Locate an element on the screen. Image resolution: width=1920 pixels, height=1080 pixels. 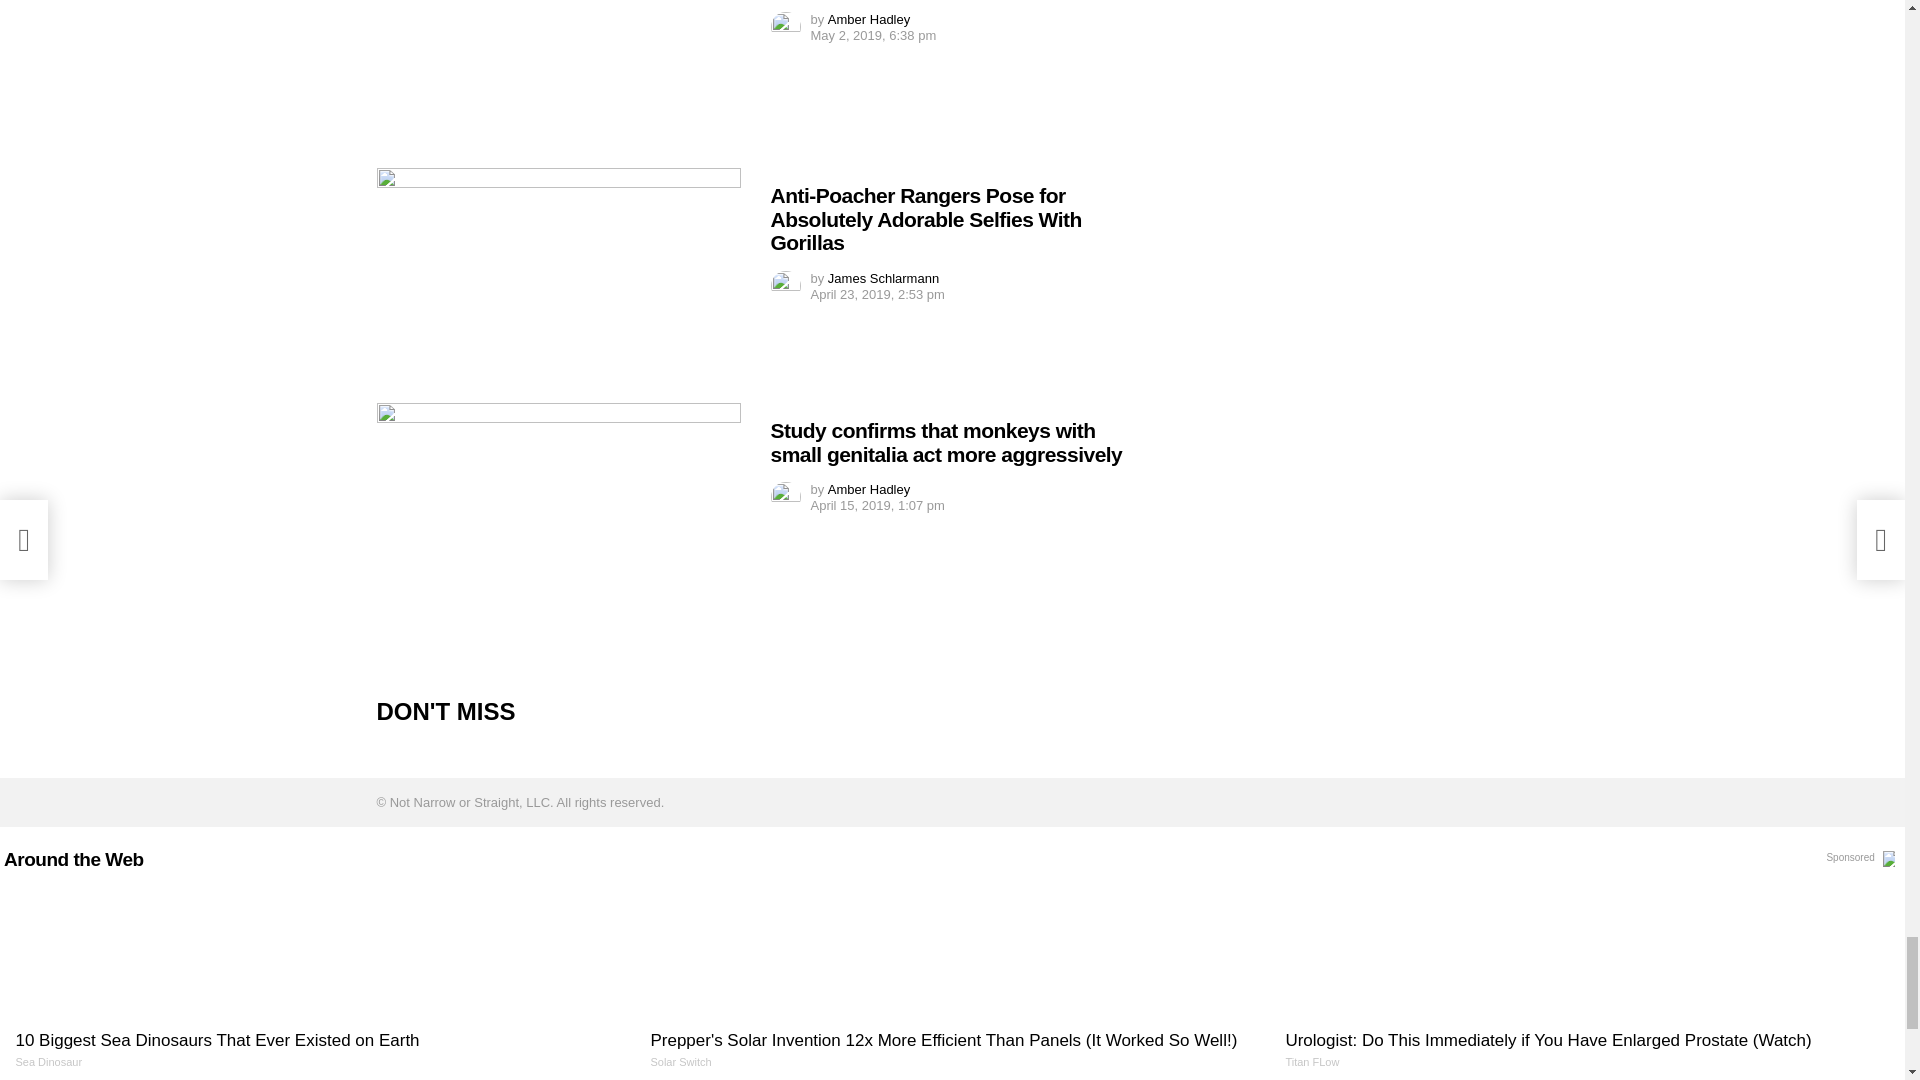
Posts by Amber Hadley is located at coordinates (868, 19).